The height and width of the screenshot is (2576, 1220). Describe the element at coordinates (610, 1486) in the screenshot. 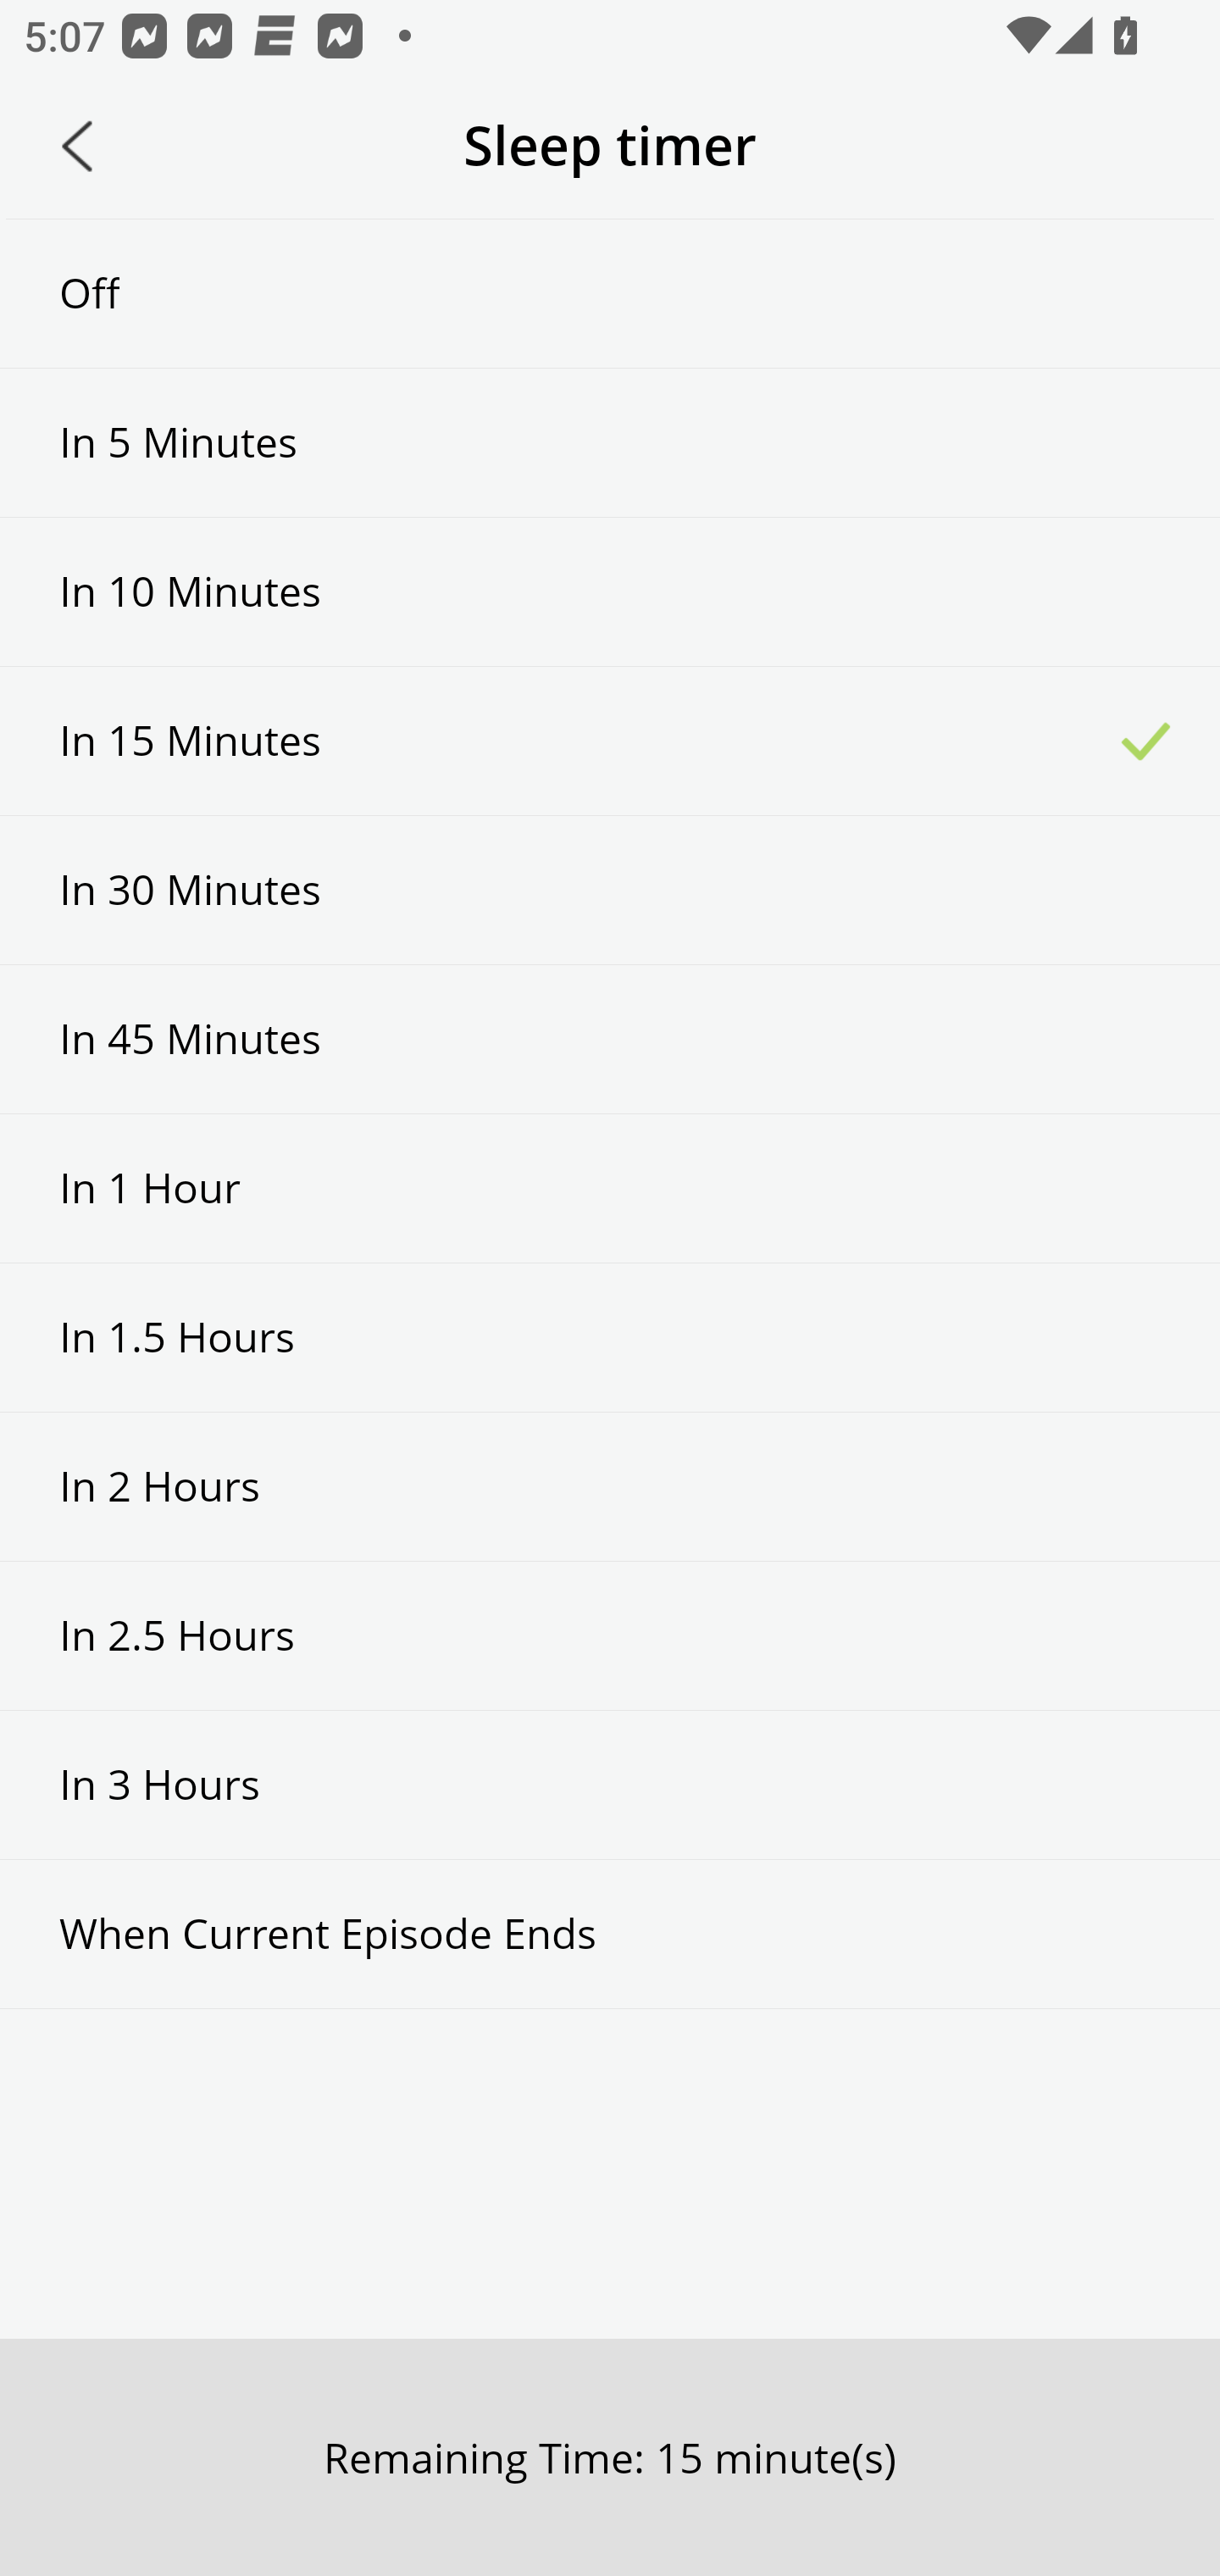

I see `In 2 Hours` at that location.